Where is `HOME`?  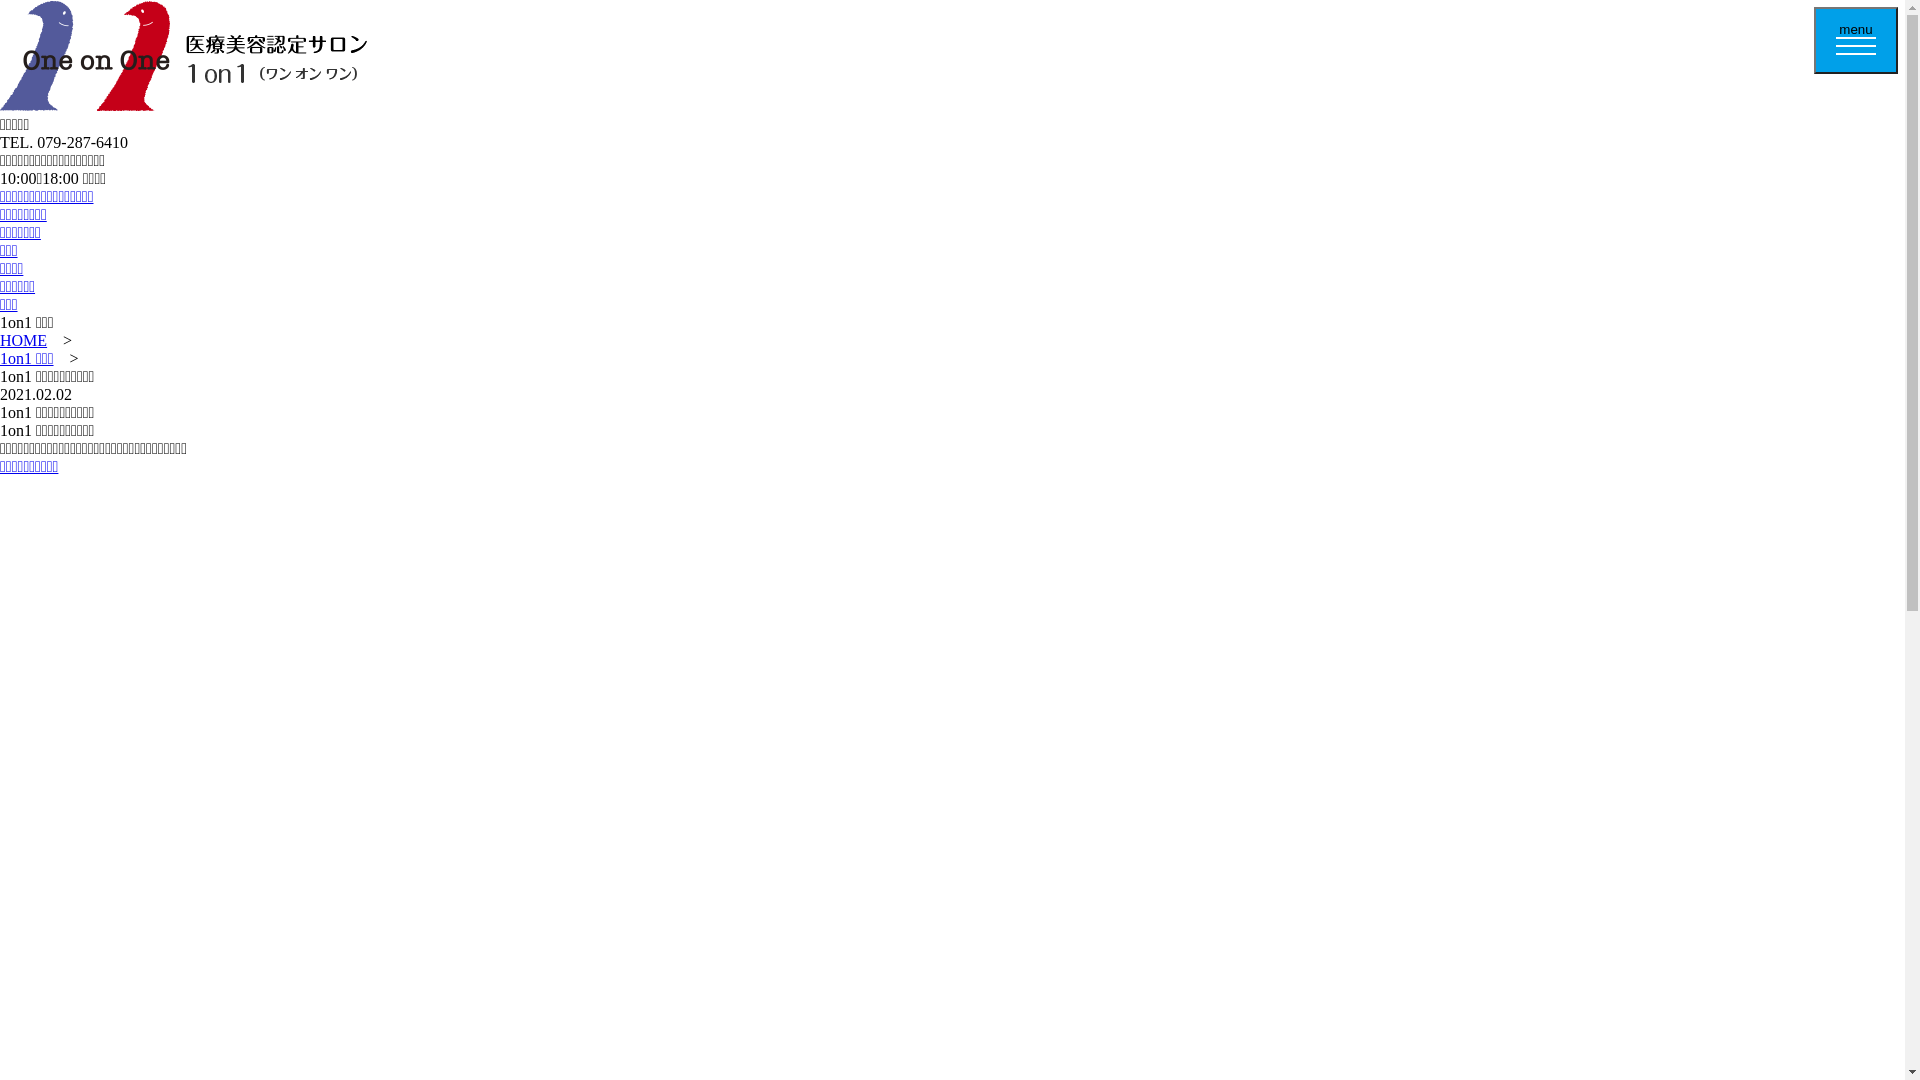 HOME is located at coordinates (24, 340).